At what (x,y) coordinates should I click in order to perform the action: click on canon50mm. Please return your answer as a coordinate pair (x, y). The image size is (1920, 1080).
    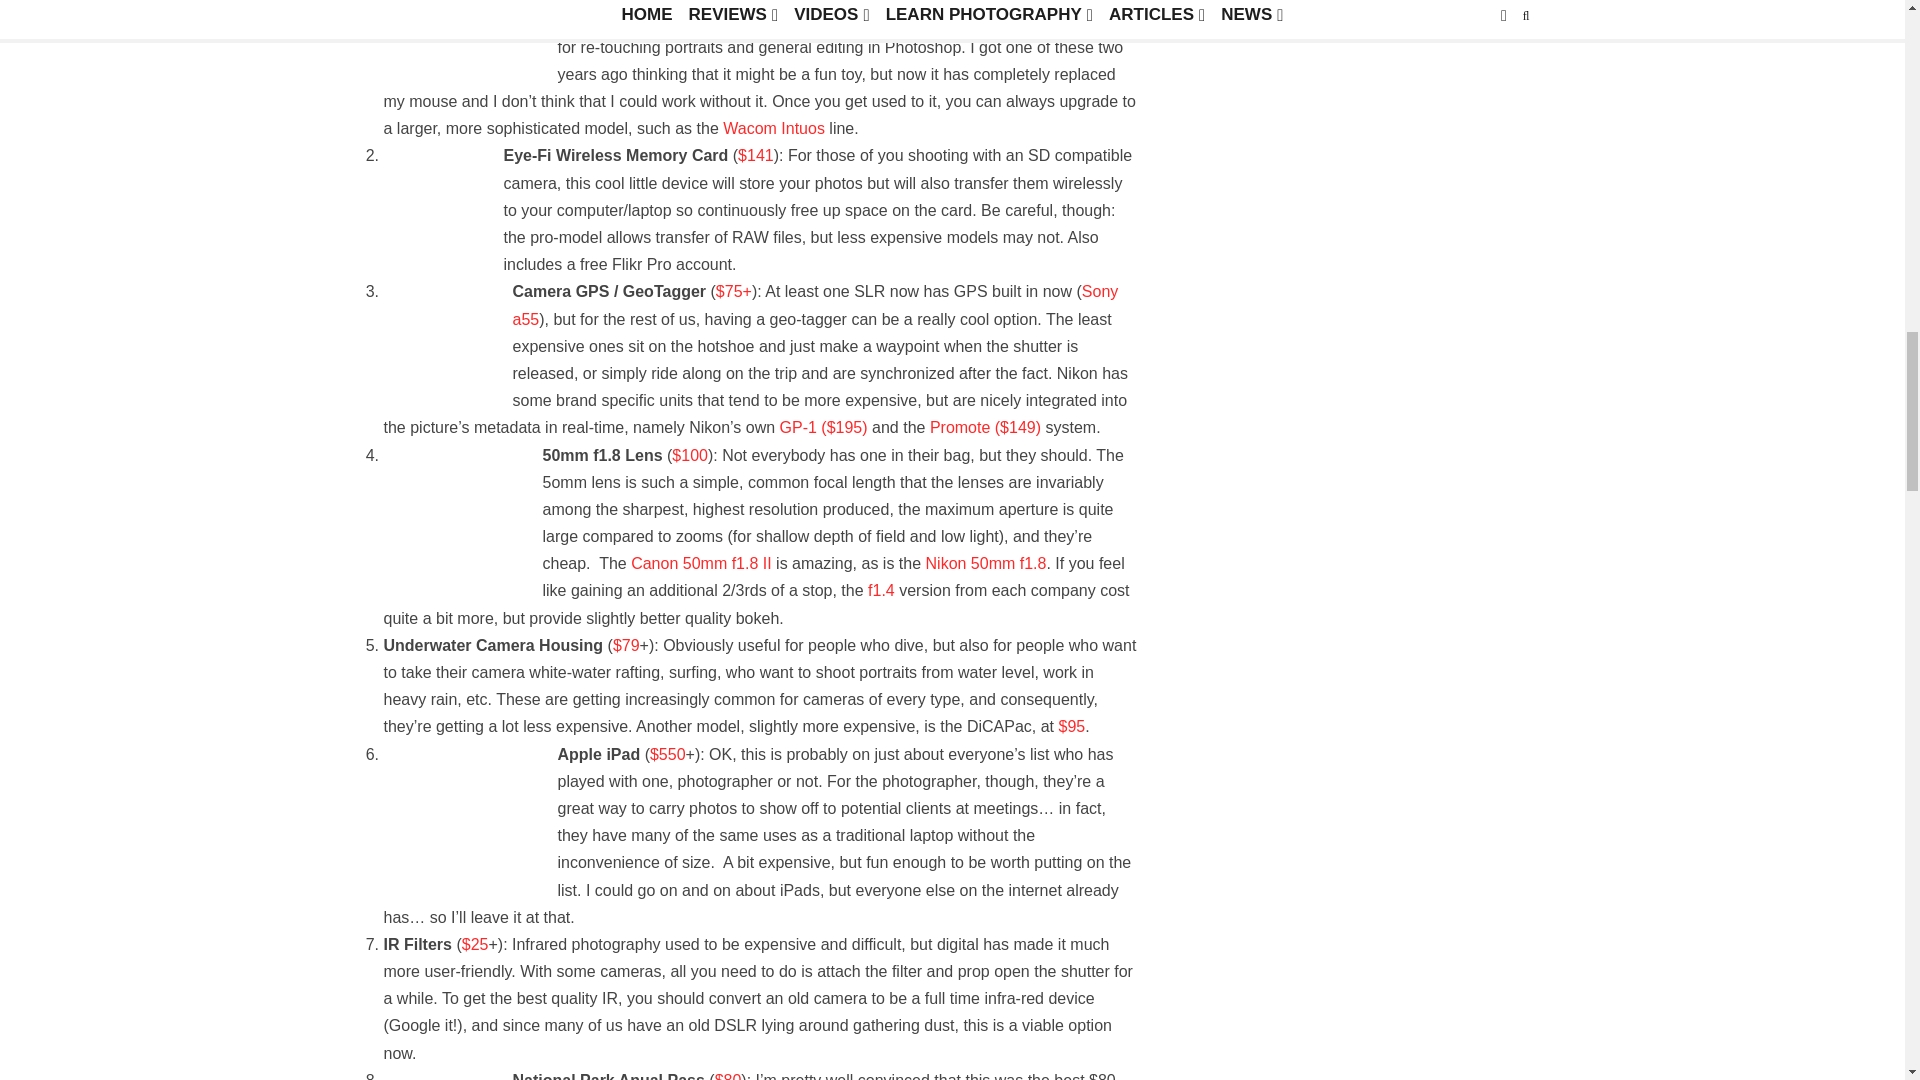
    Looking at the image, I should click on (451, 510).